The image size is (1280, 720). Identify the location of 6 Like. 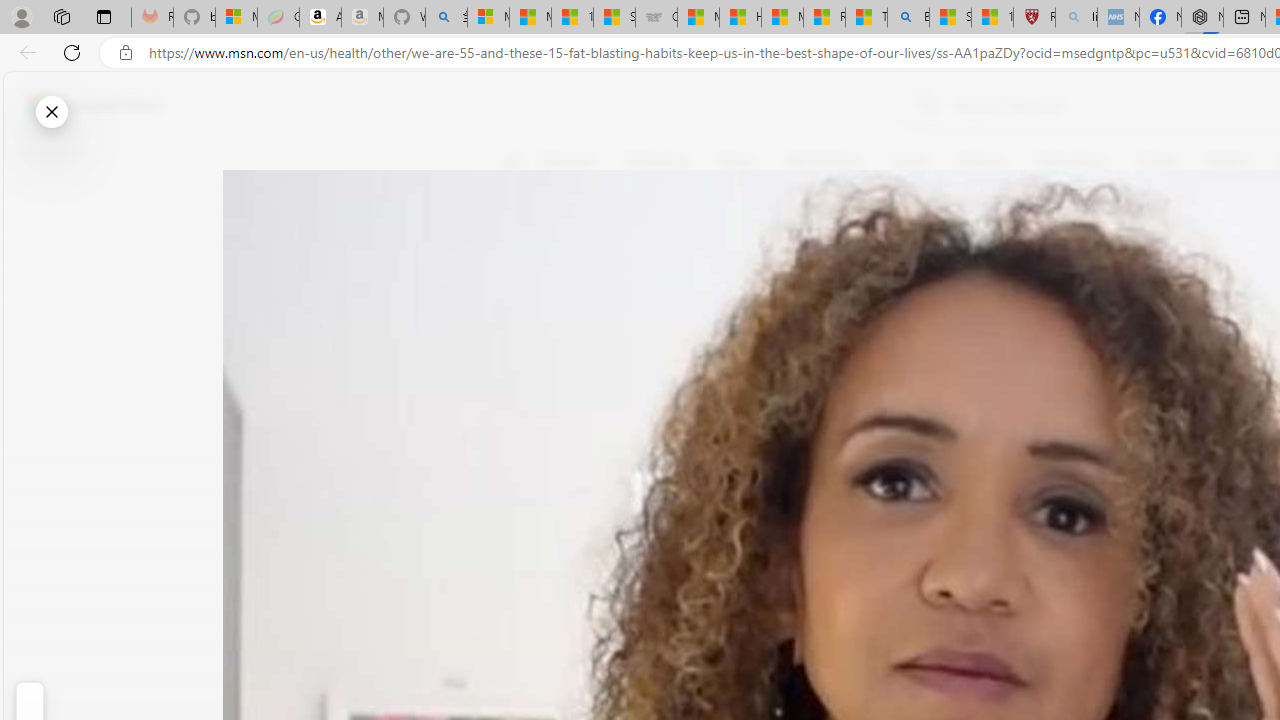
(526, 244).